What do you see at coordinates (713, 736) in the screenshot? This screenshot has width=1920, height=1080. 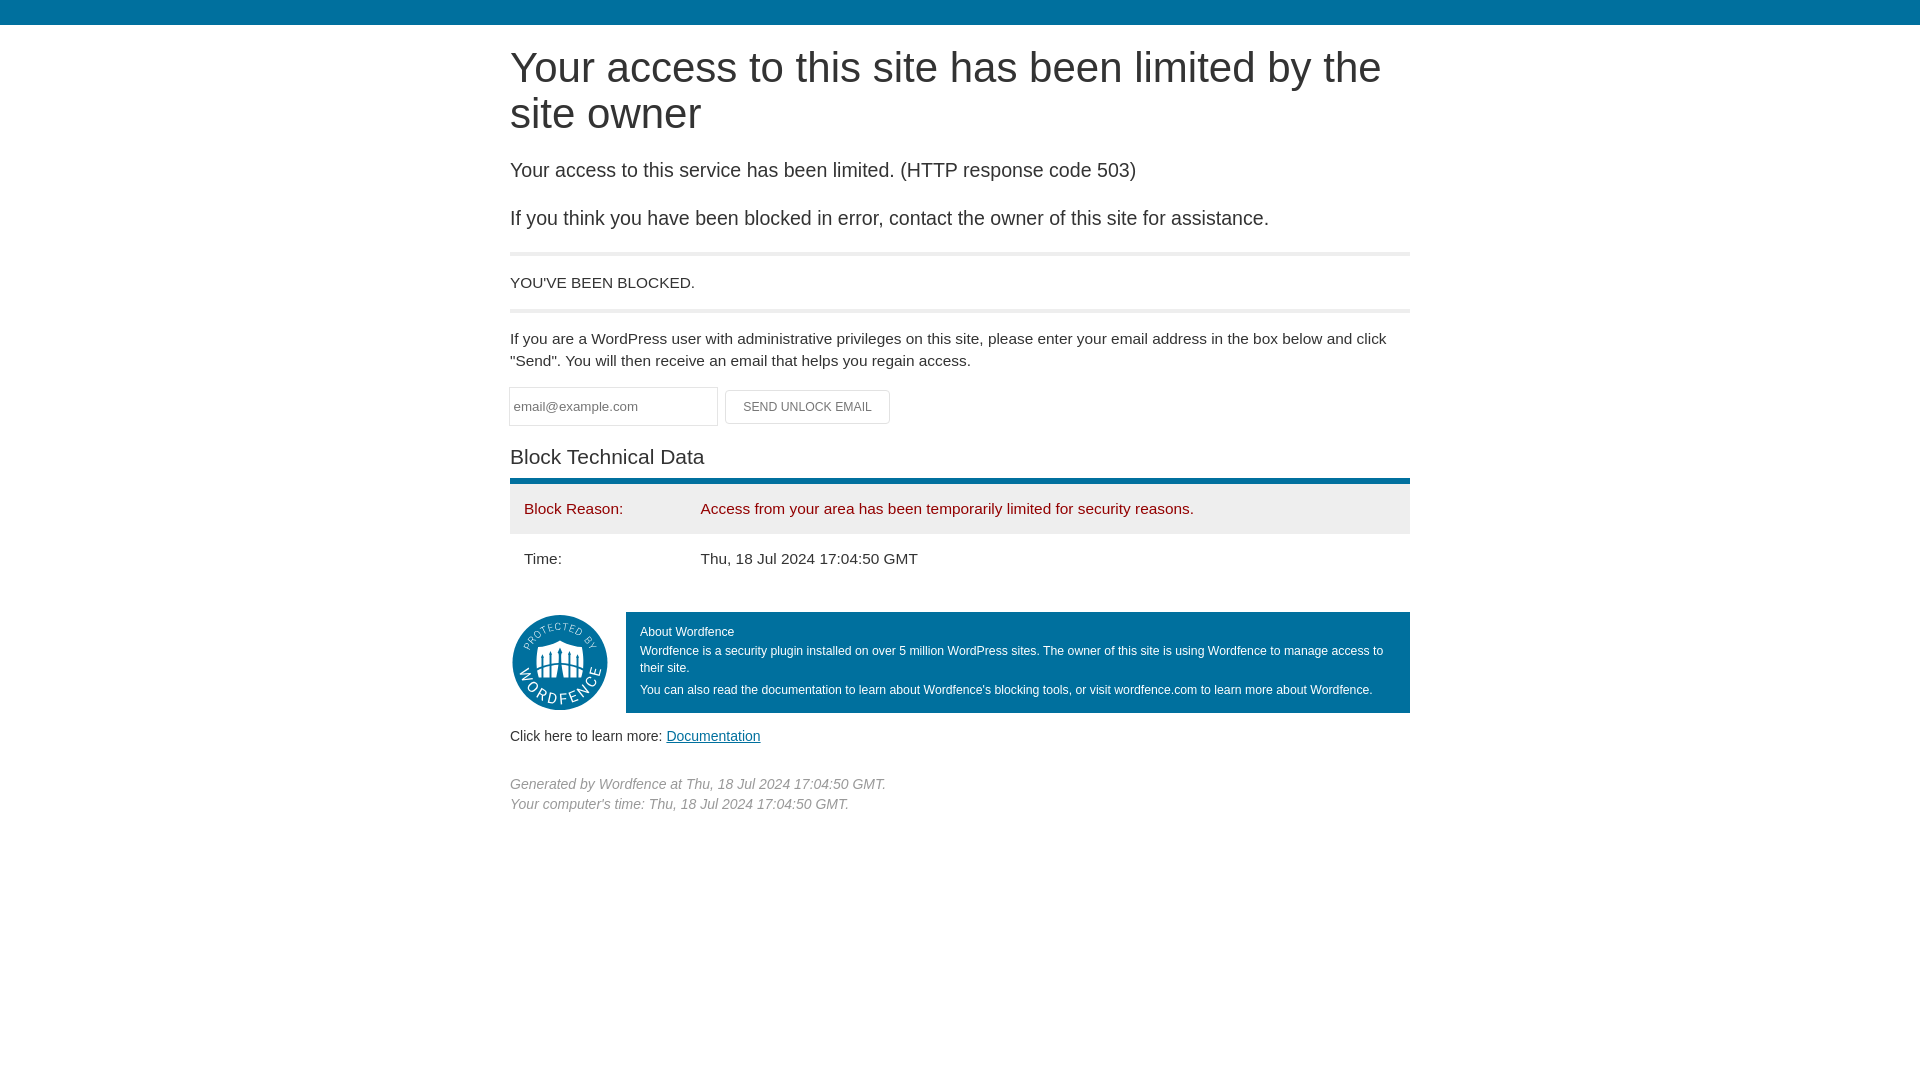 I see `Documentation` at bounding box center [713, 736].